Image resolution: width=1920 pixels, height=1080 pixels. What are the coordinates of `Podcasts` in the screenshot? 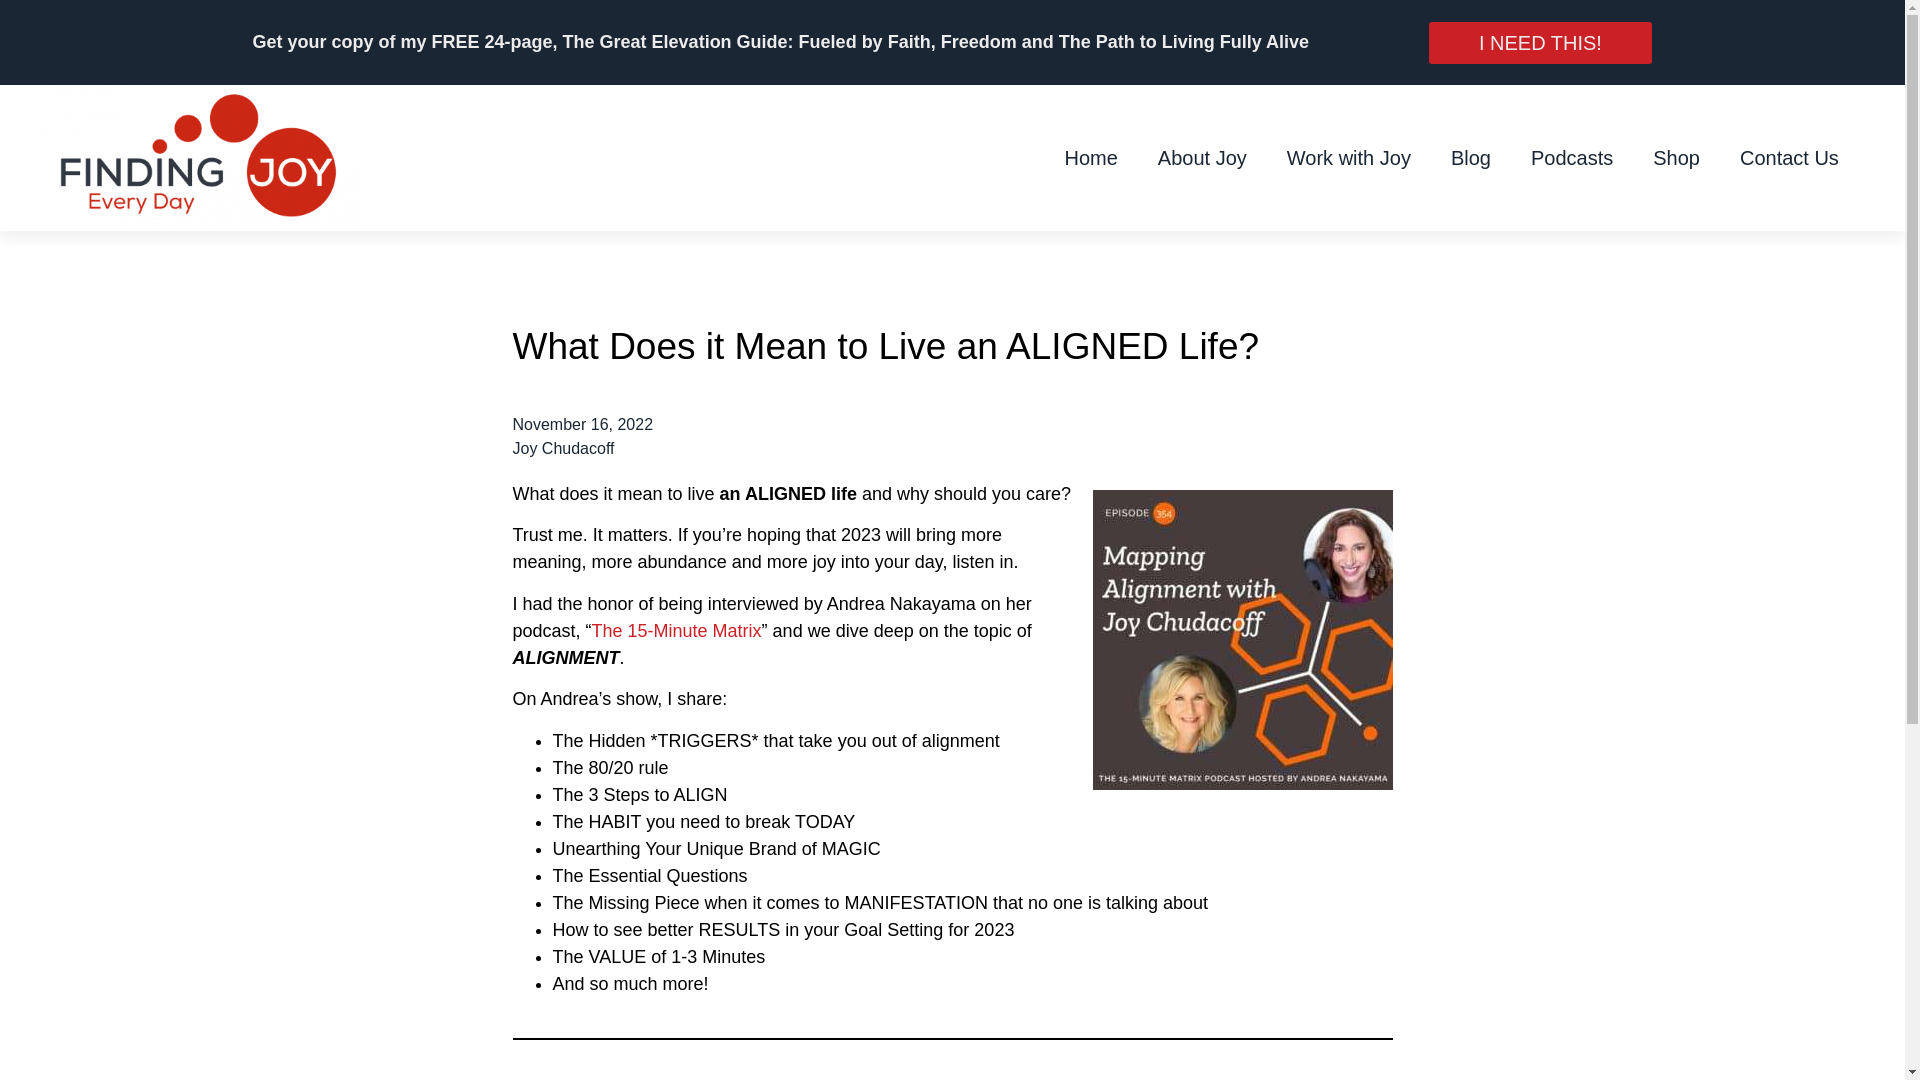 It's located at (1572, 158).